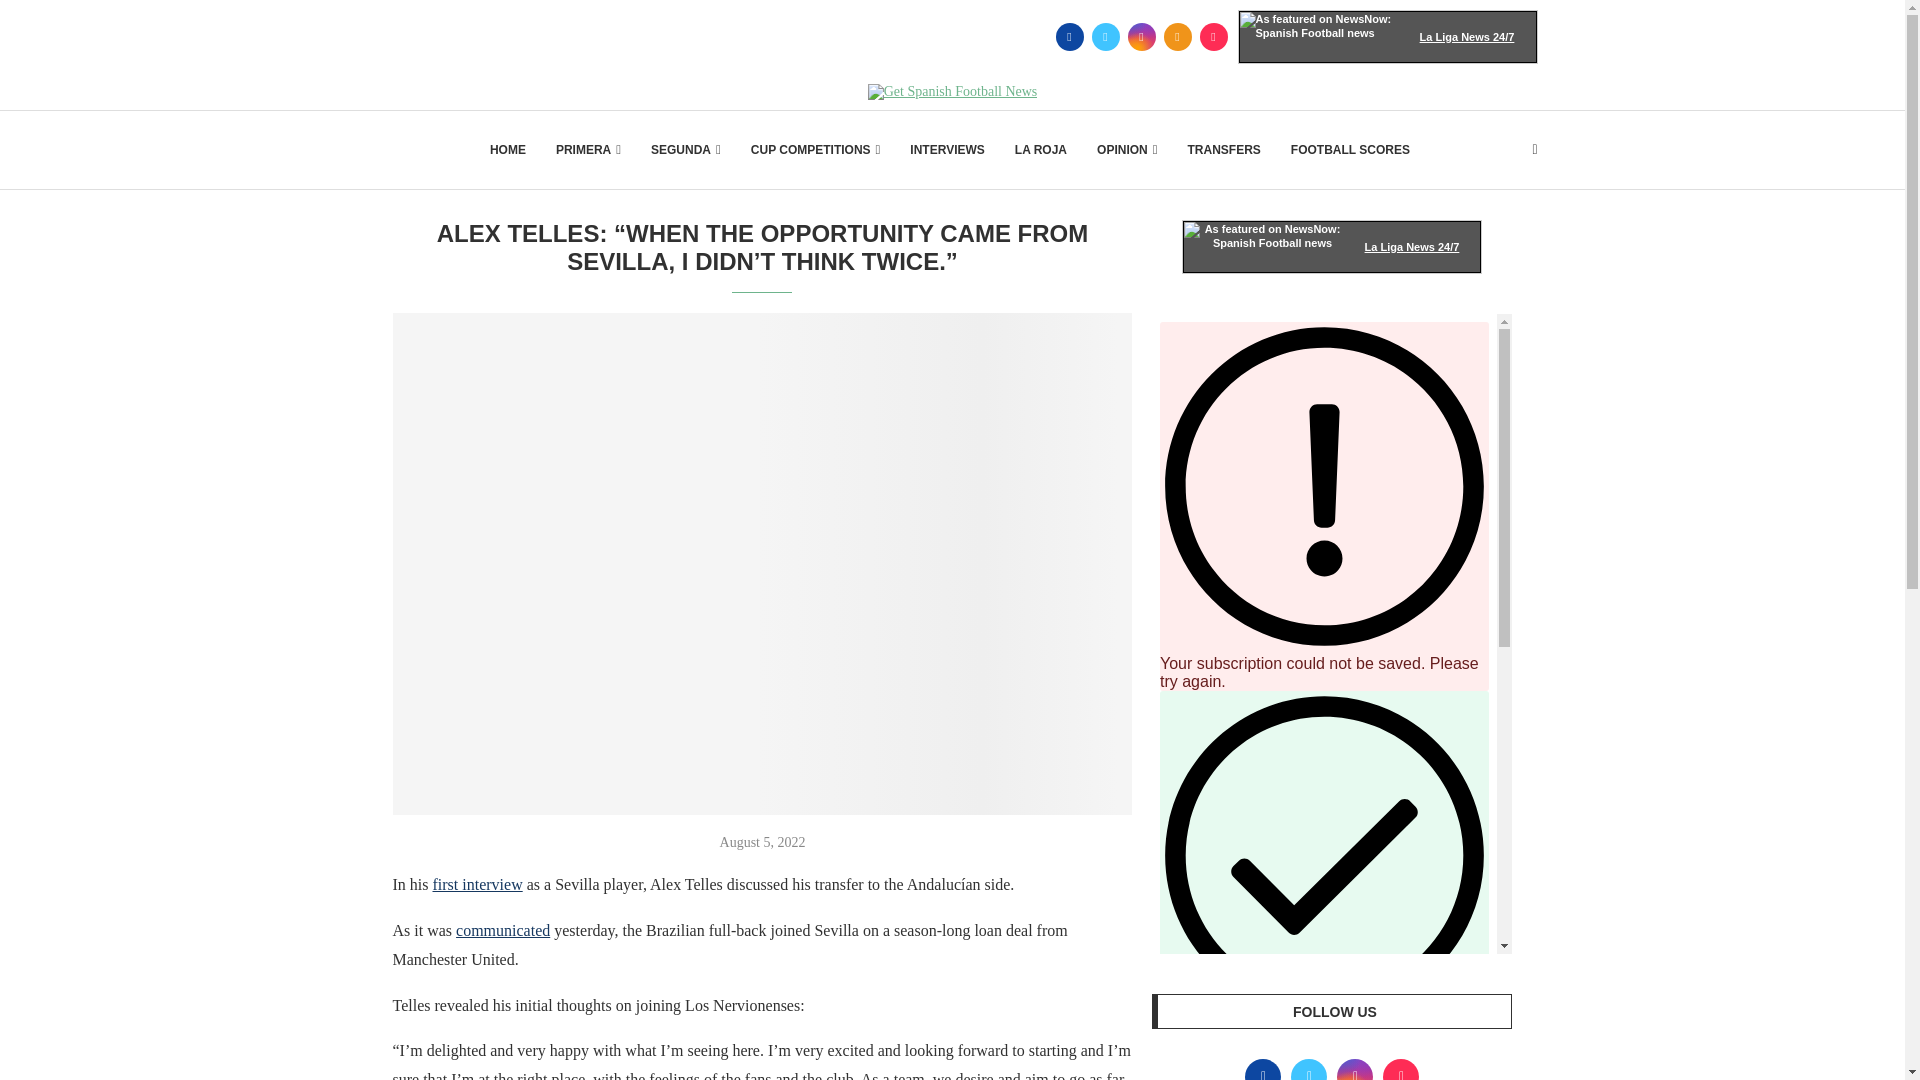  Describe the element at coordinates (1388, 36) in the screenshot. I see `Click here for more La Liga news from NewsNow` at that location.